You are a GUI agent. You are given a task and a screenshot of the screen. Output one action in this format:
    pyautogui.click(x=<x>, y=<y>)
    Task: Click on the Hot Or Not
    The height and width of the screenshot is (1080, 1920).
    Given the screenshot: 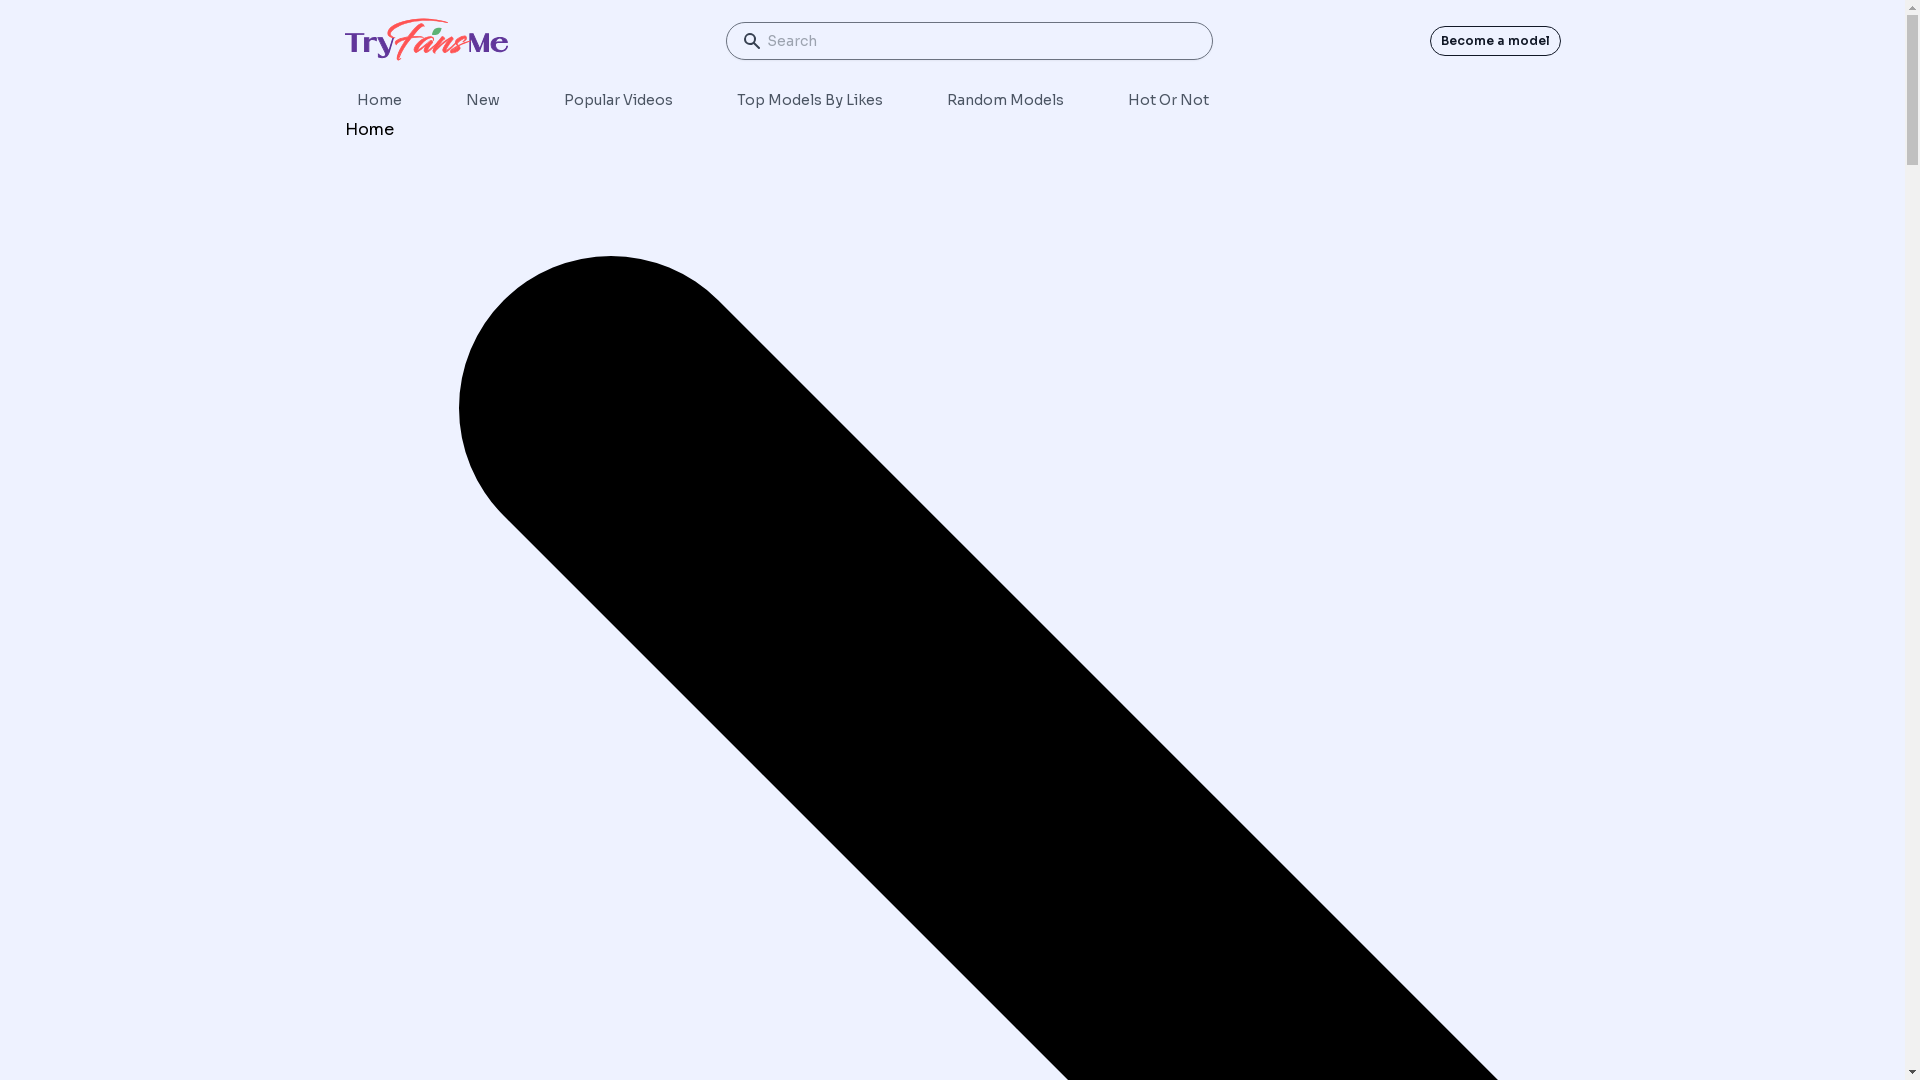 What is the action you would take?
    pyautogui.click(x=1168, y=100)
    